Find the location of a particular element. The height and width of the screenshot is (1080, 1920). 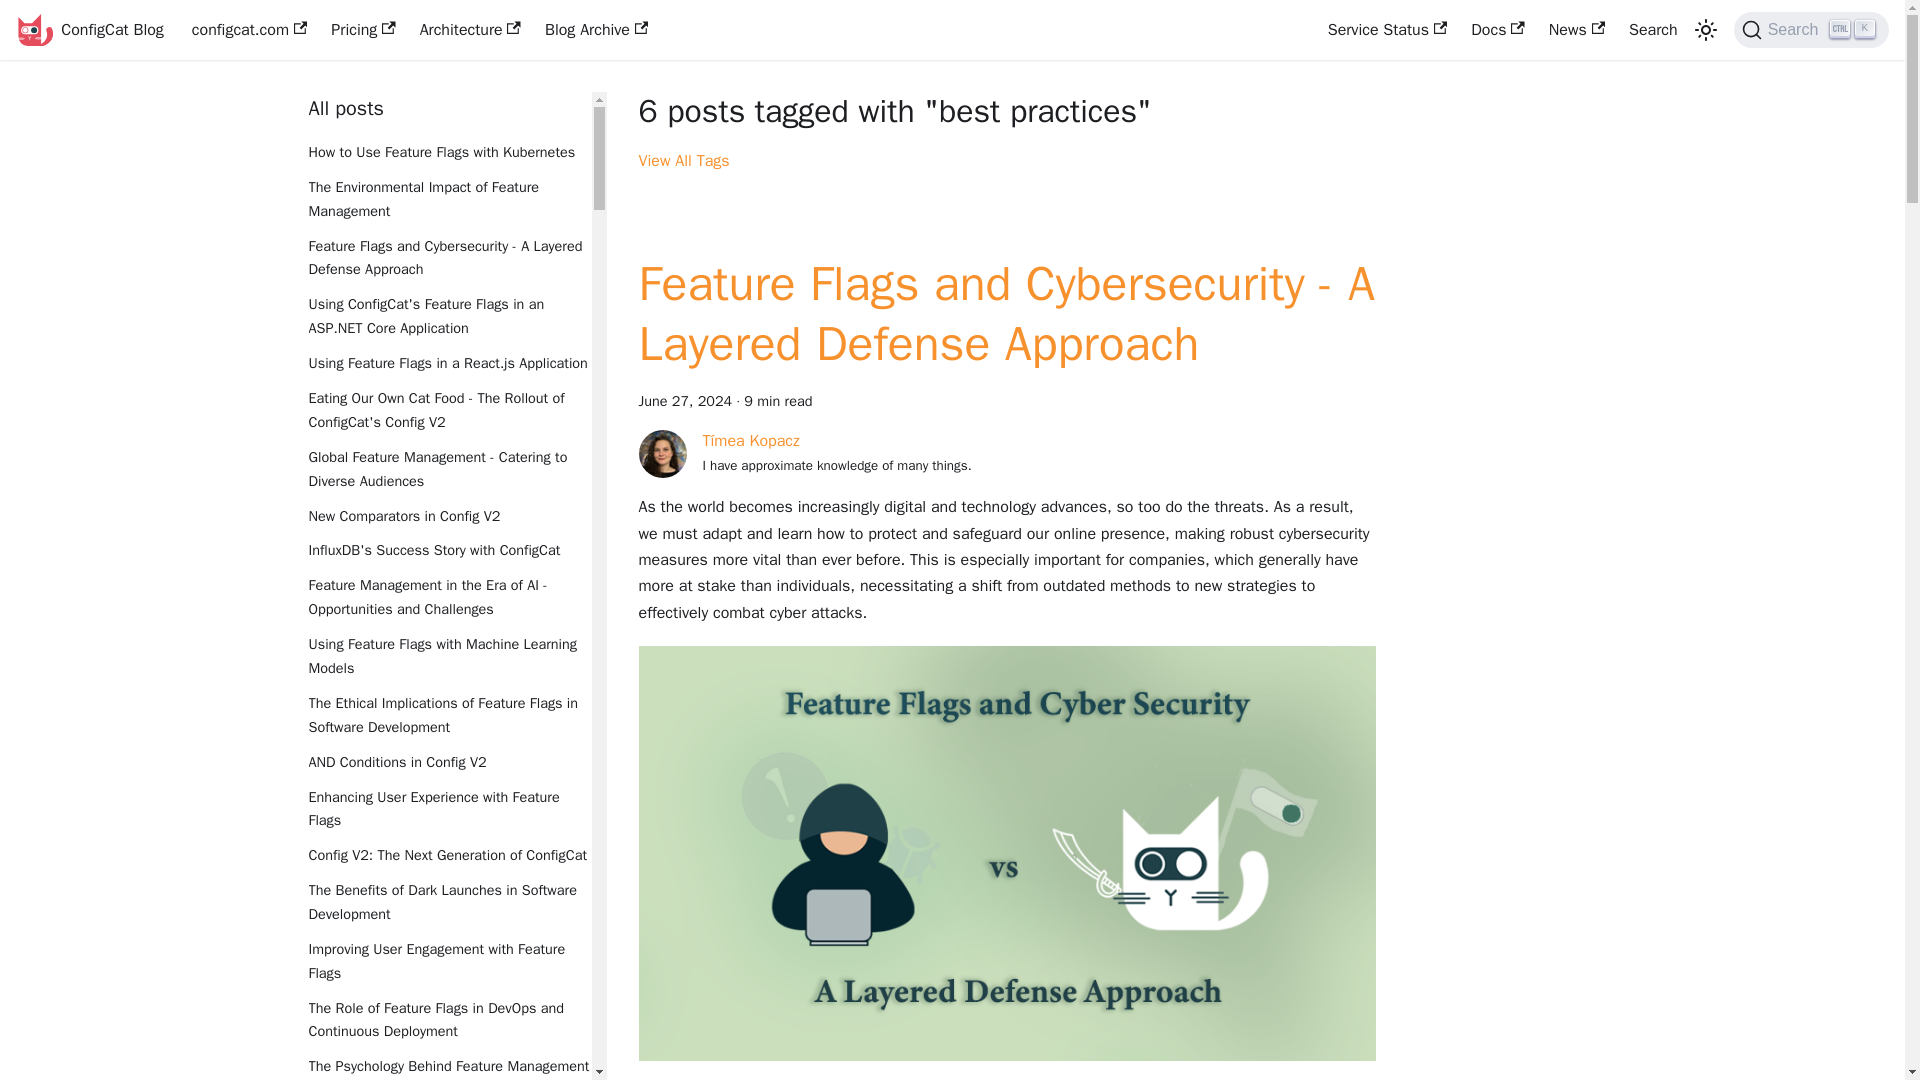

Using Feature Flags in a React.js Application is located at coordinates (449, 364).